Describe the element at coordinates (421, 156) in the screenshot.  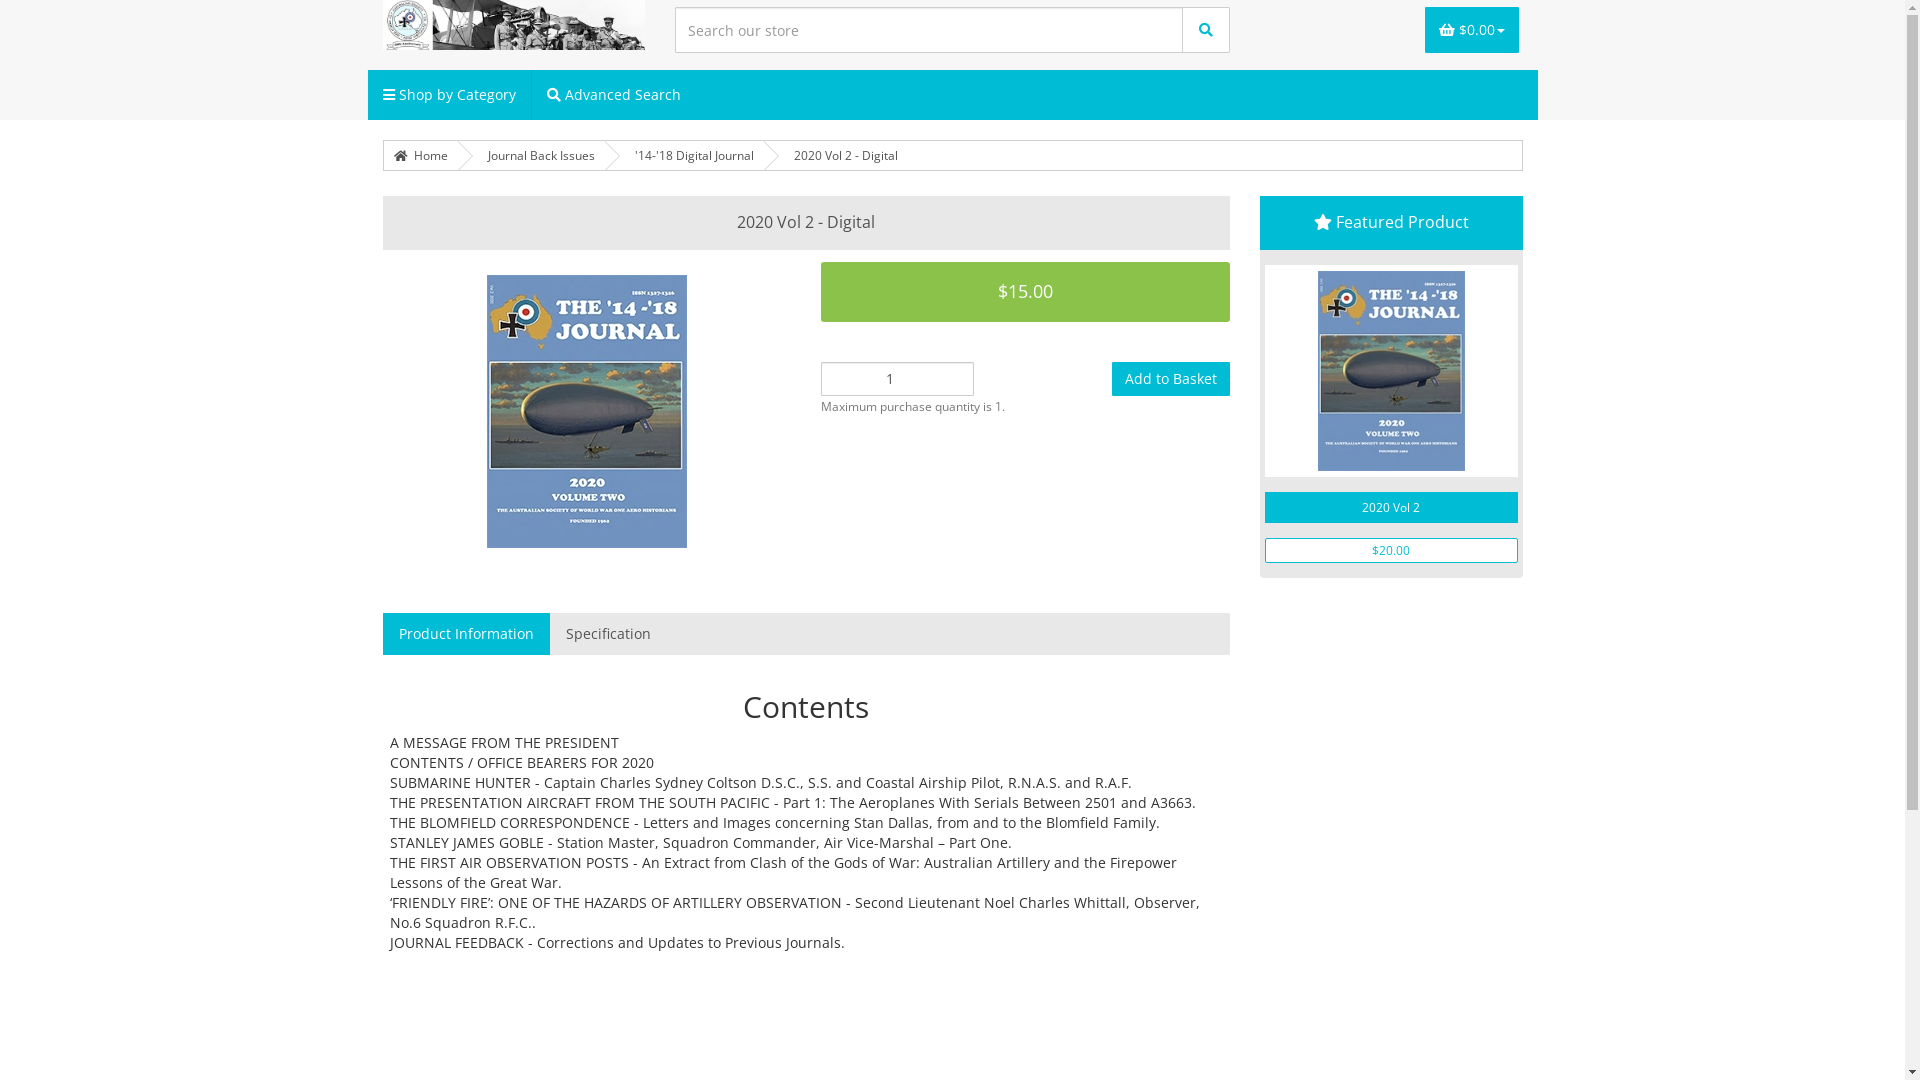
I see ` Home` at that location.